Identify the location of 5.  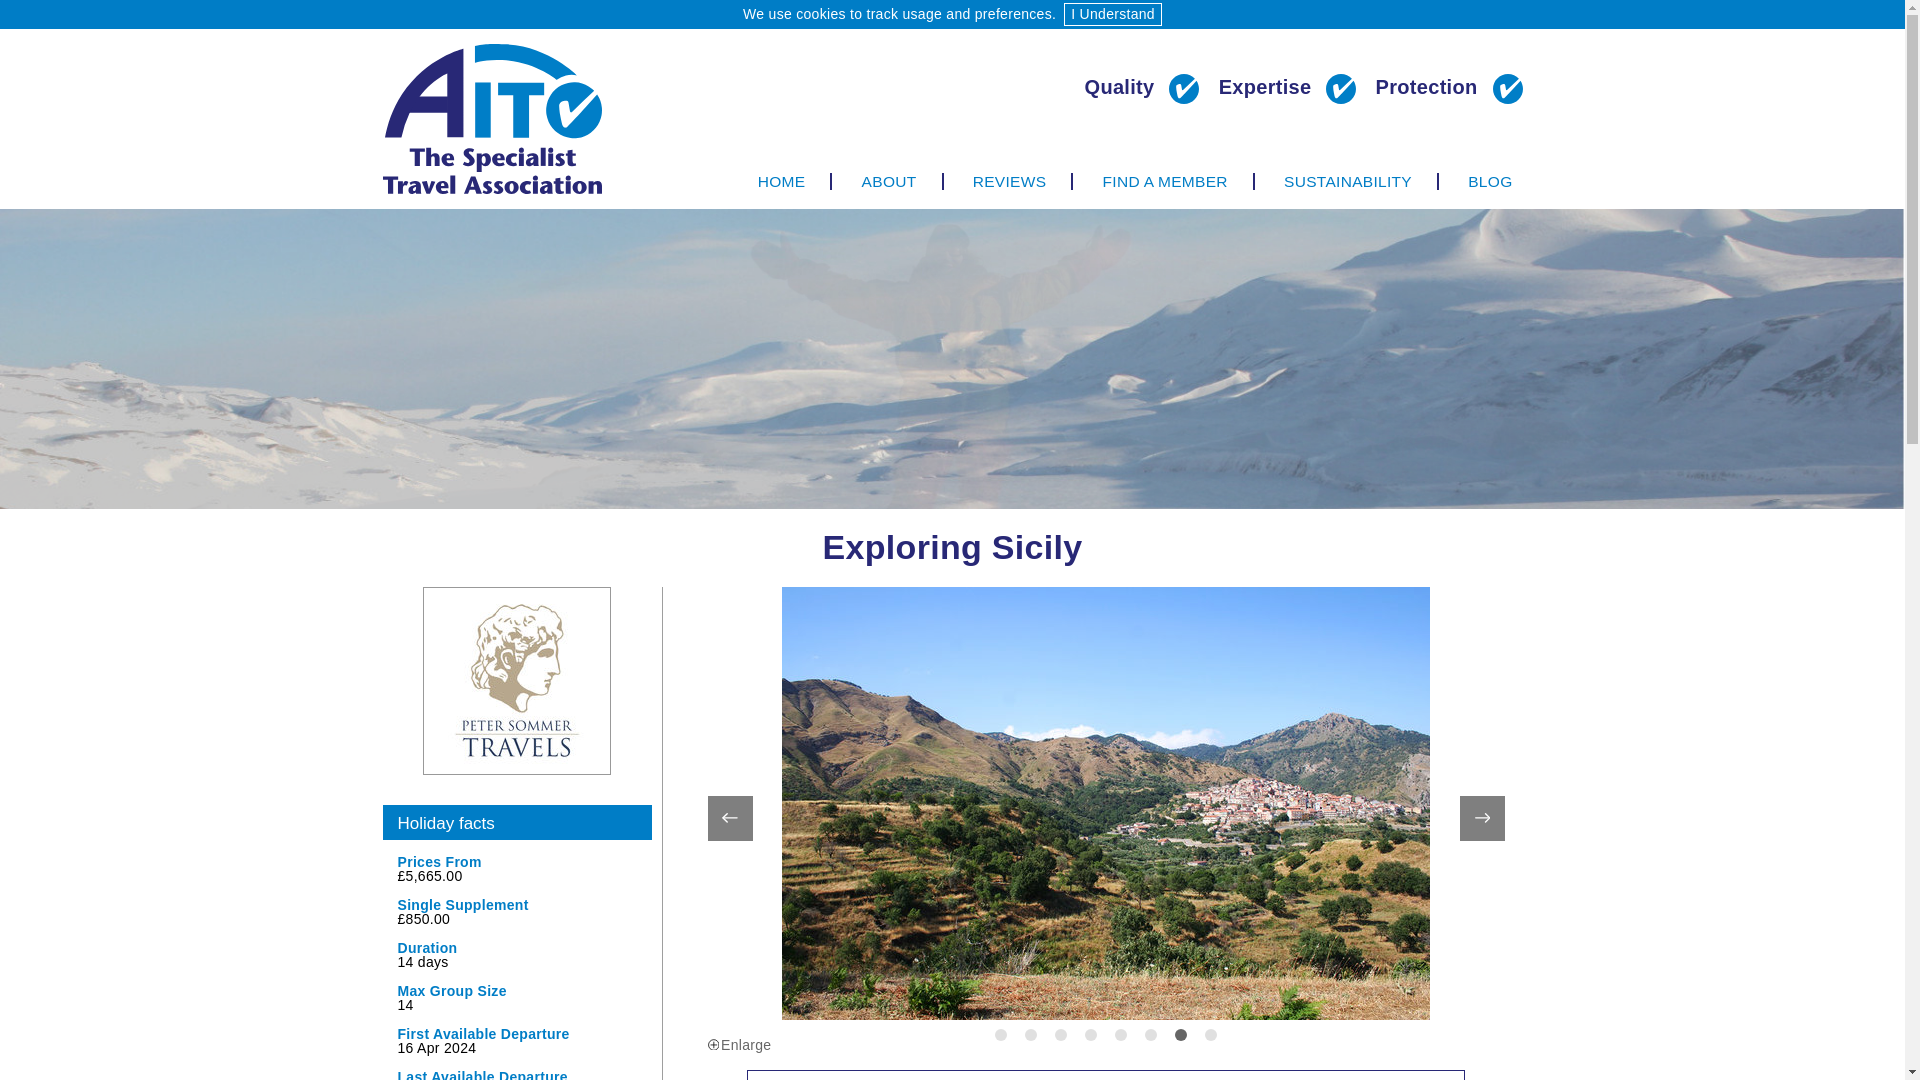
(1120, 1034).